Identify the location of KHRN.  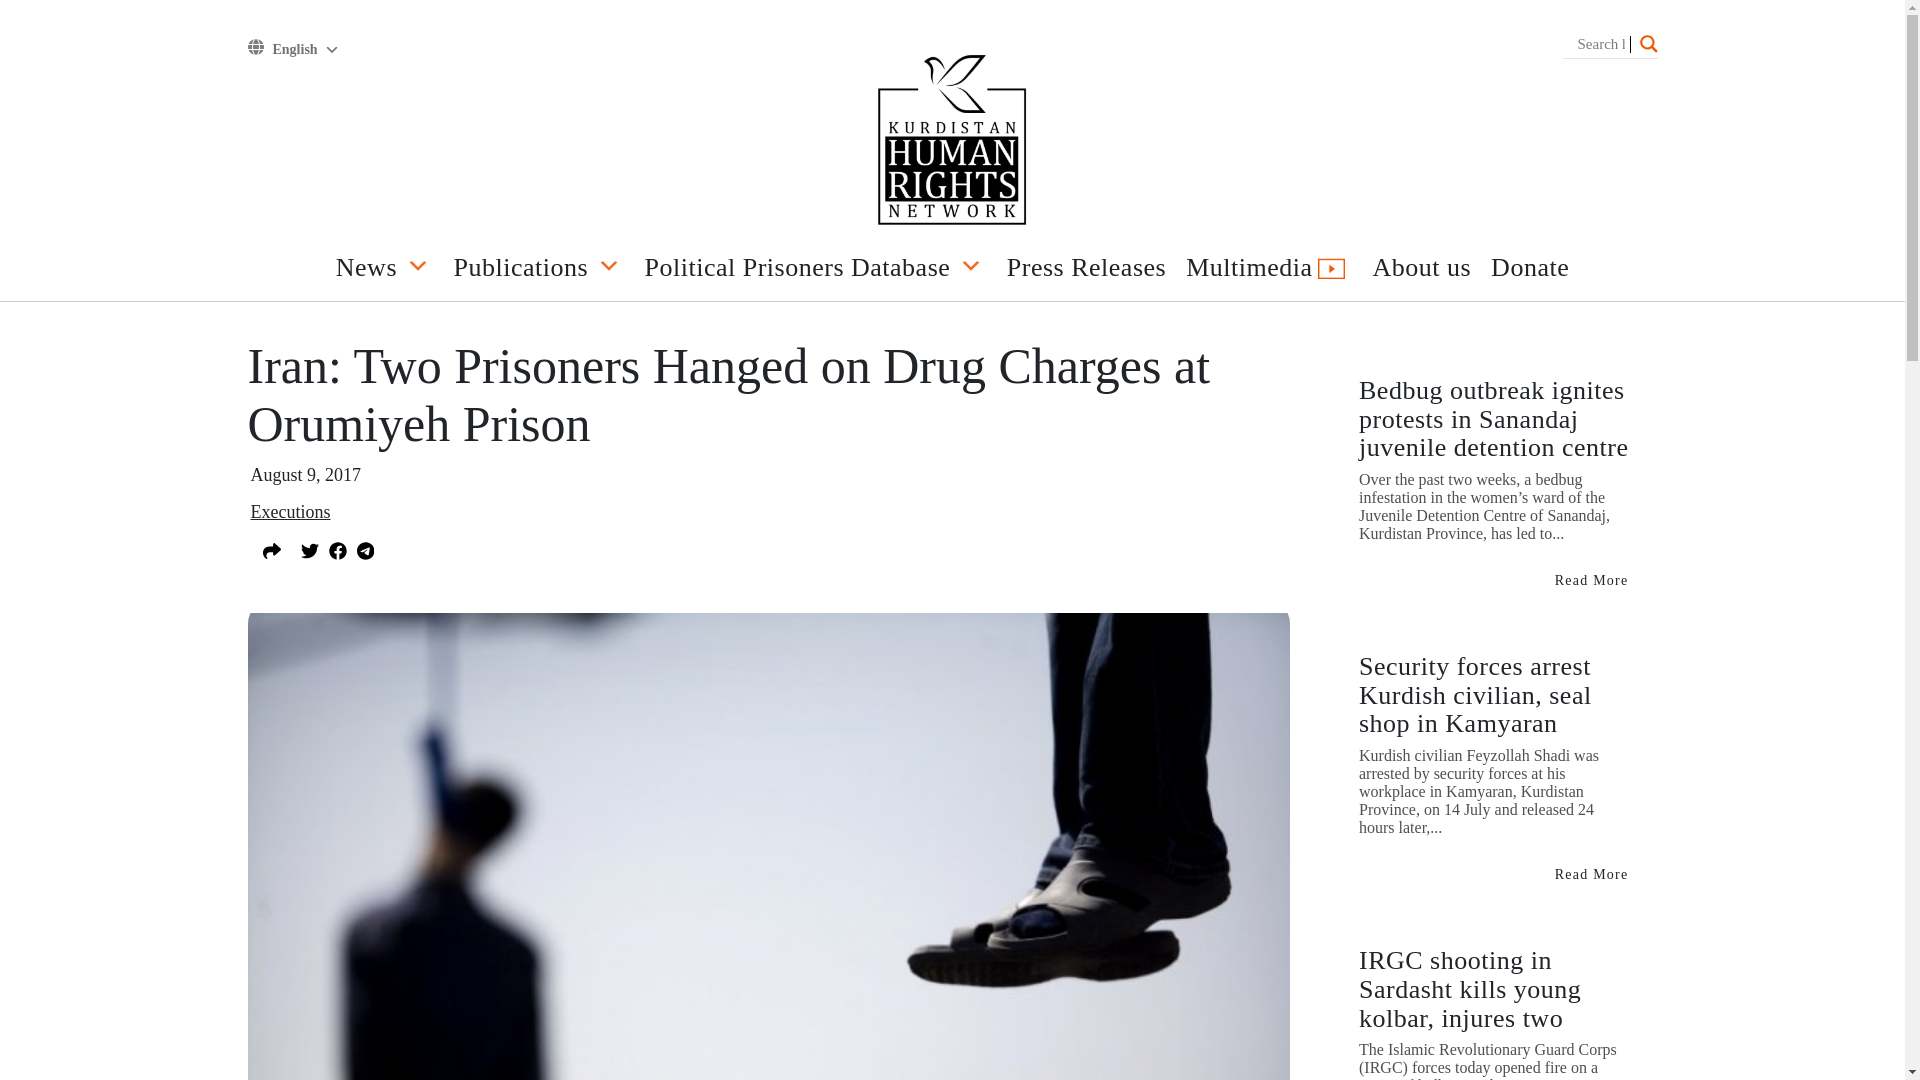
(952, 142).